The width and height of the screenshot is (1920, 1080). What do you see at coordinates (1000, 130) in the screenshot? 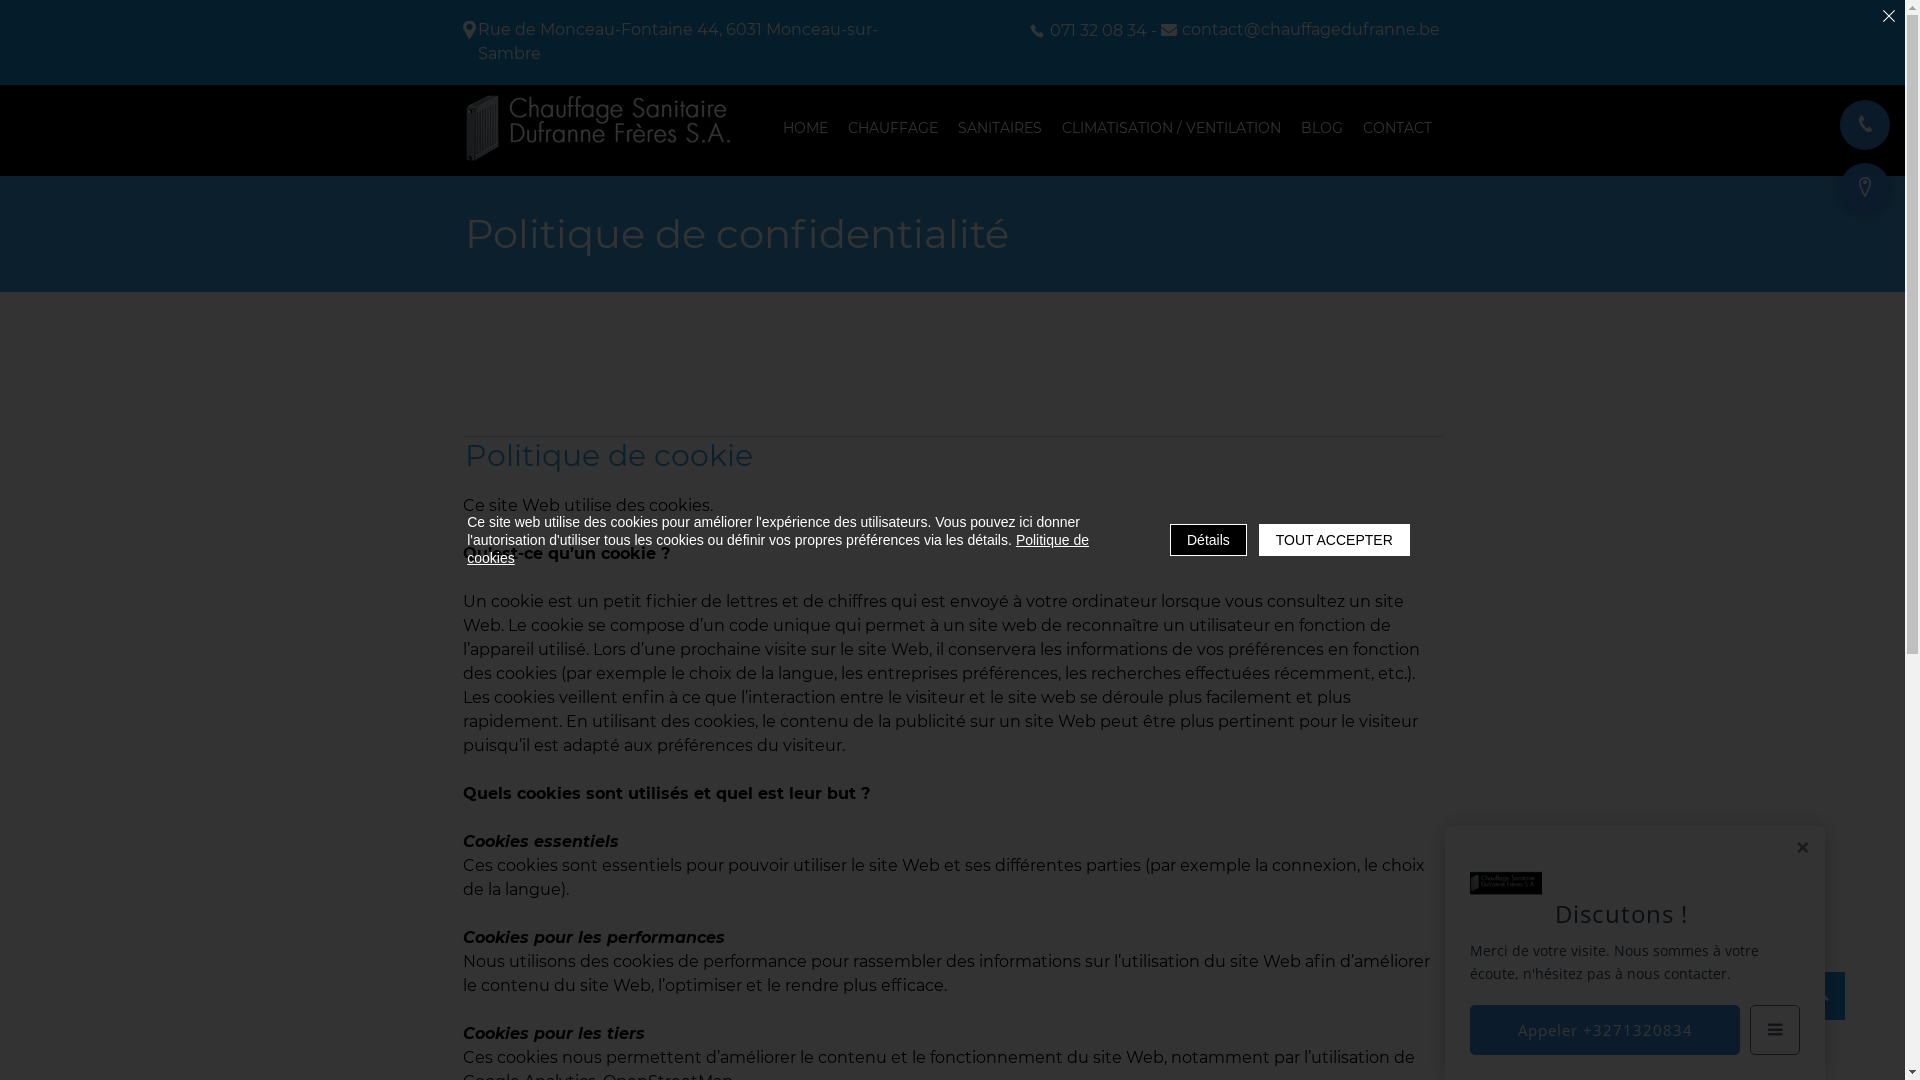
I see `SANITAIRES` at bounding box center [1000, 130].